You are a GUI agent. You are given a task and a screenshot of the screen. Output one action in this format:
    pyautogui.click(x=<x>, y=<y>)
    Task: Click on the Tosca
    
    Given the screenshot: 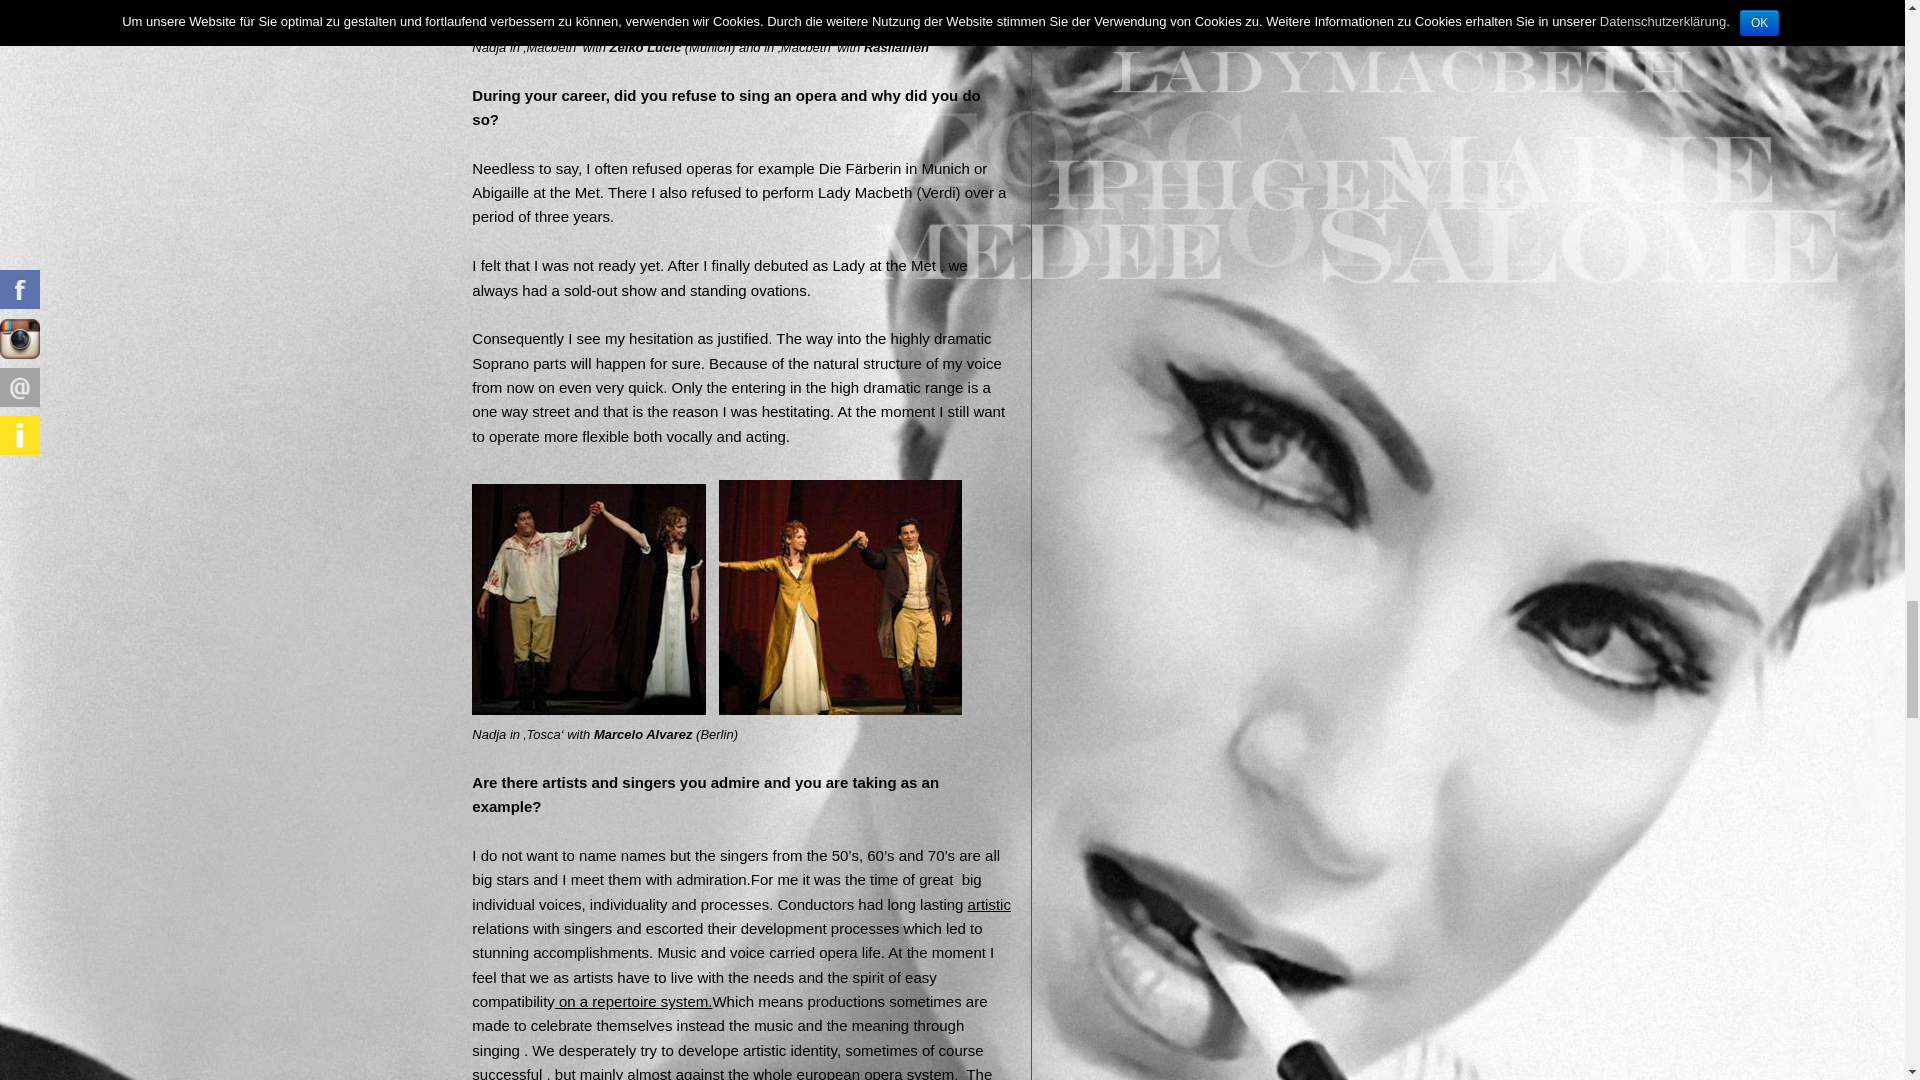 What is the action you would take?
    pyautogui.click(x=589, y=598)
    